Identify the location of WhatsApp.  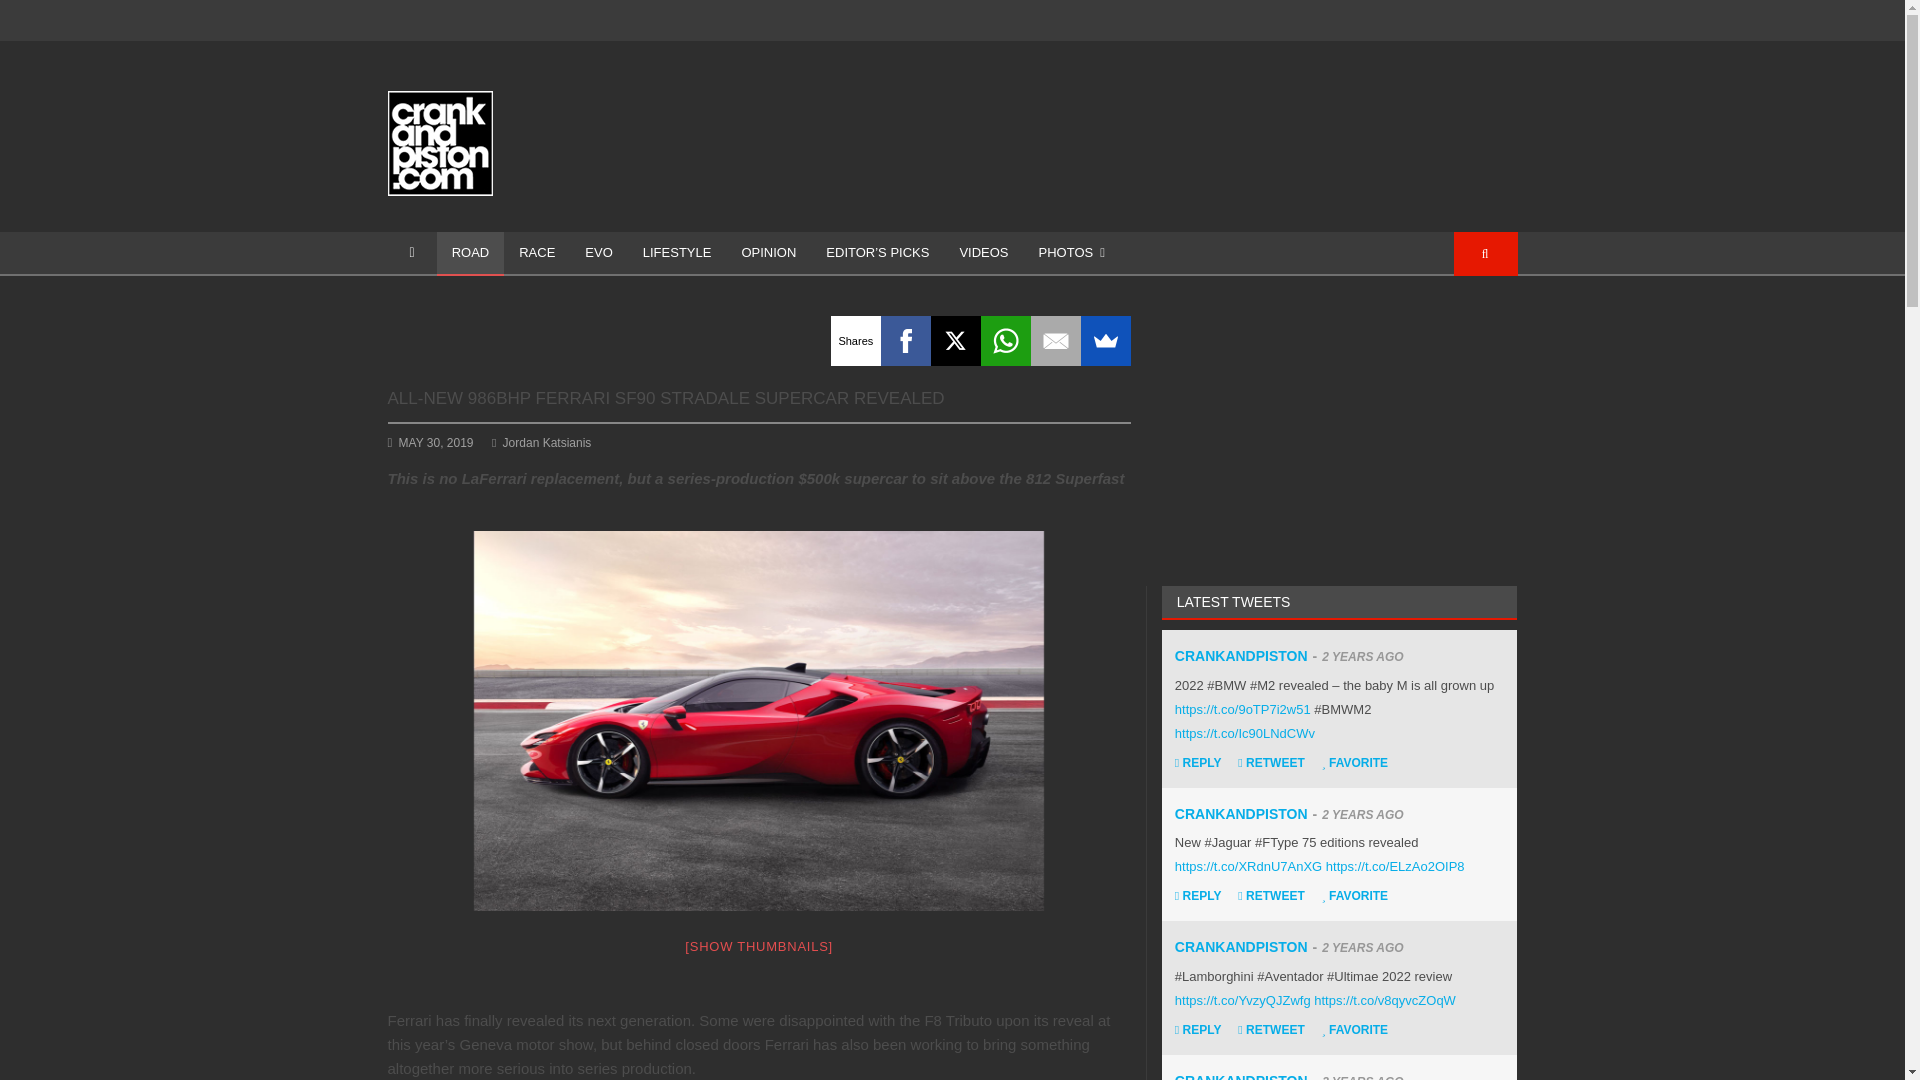
(1006, 341).